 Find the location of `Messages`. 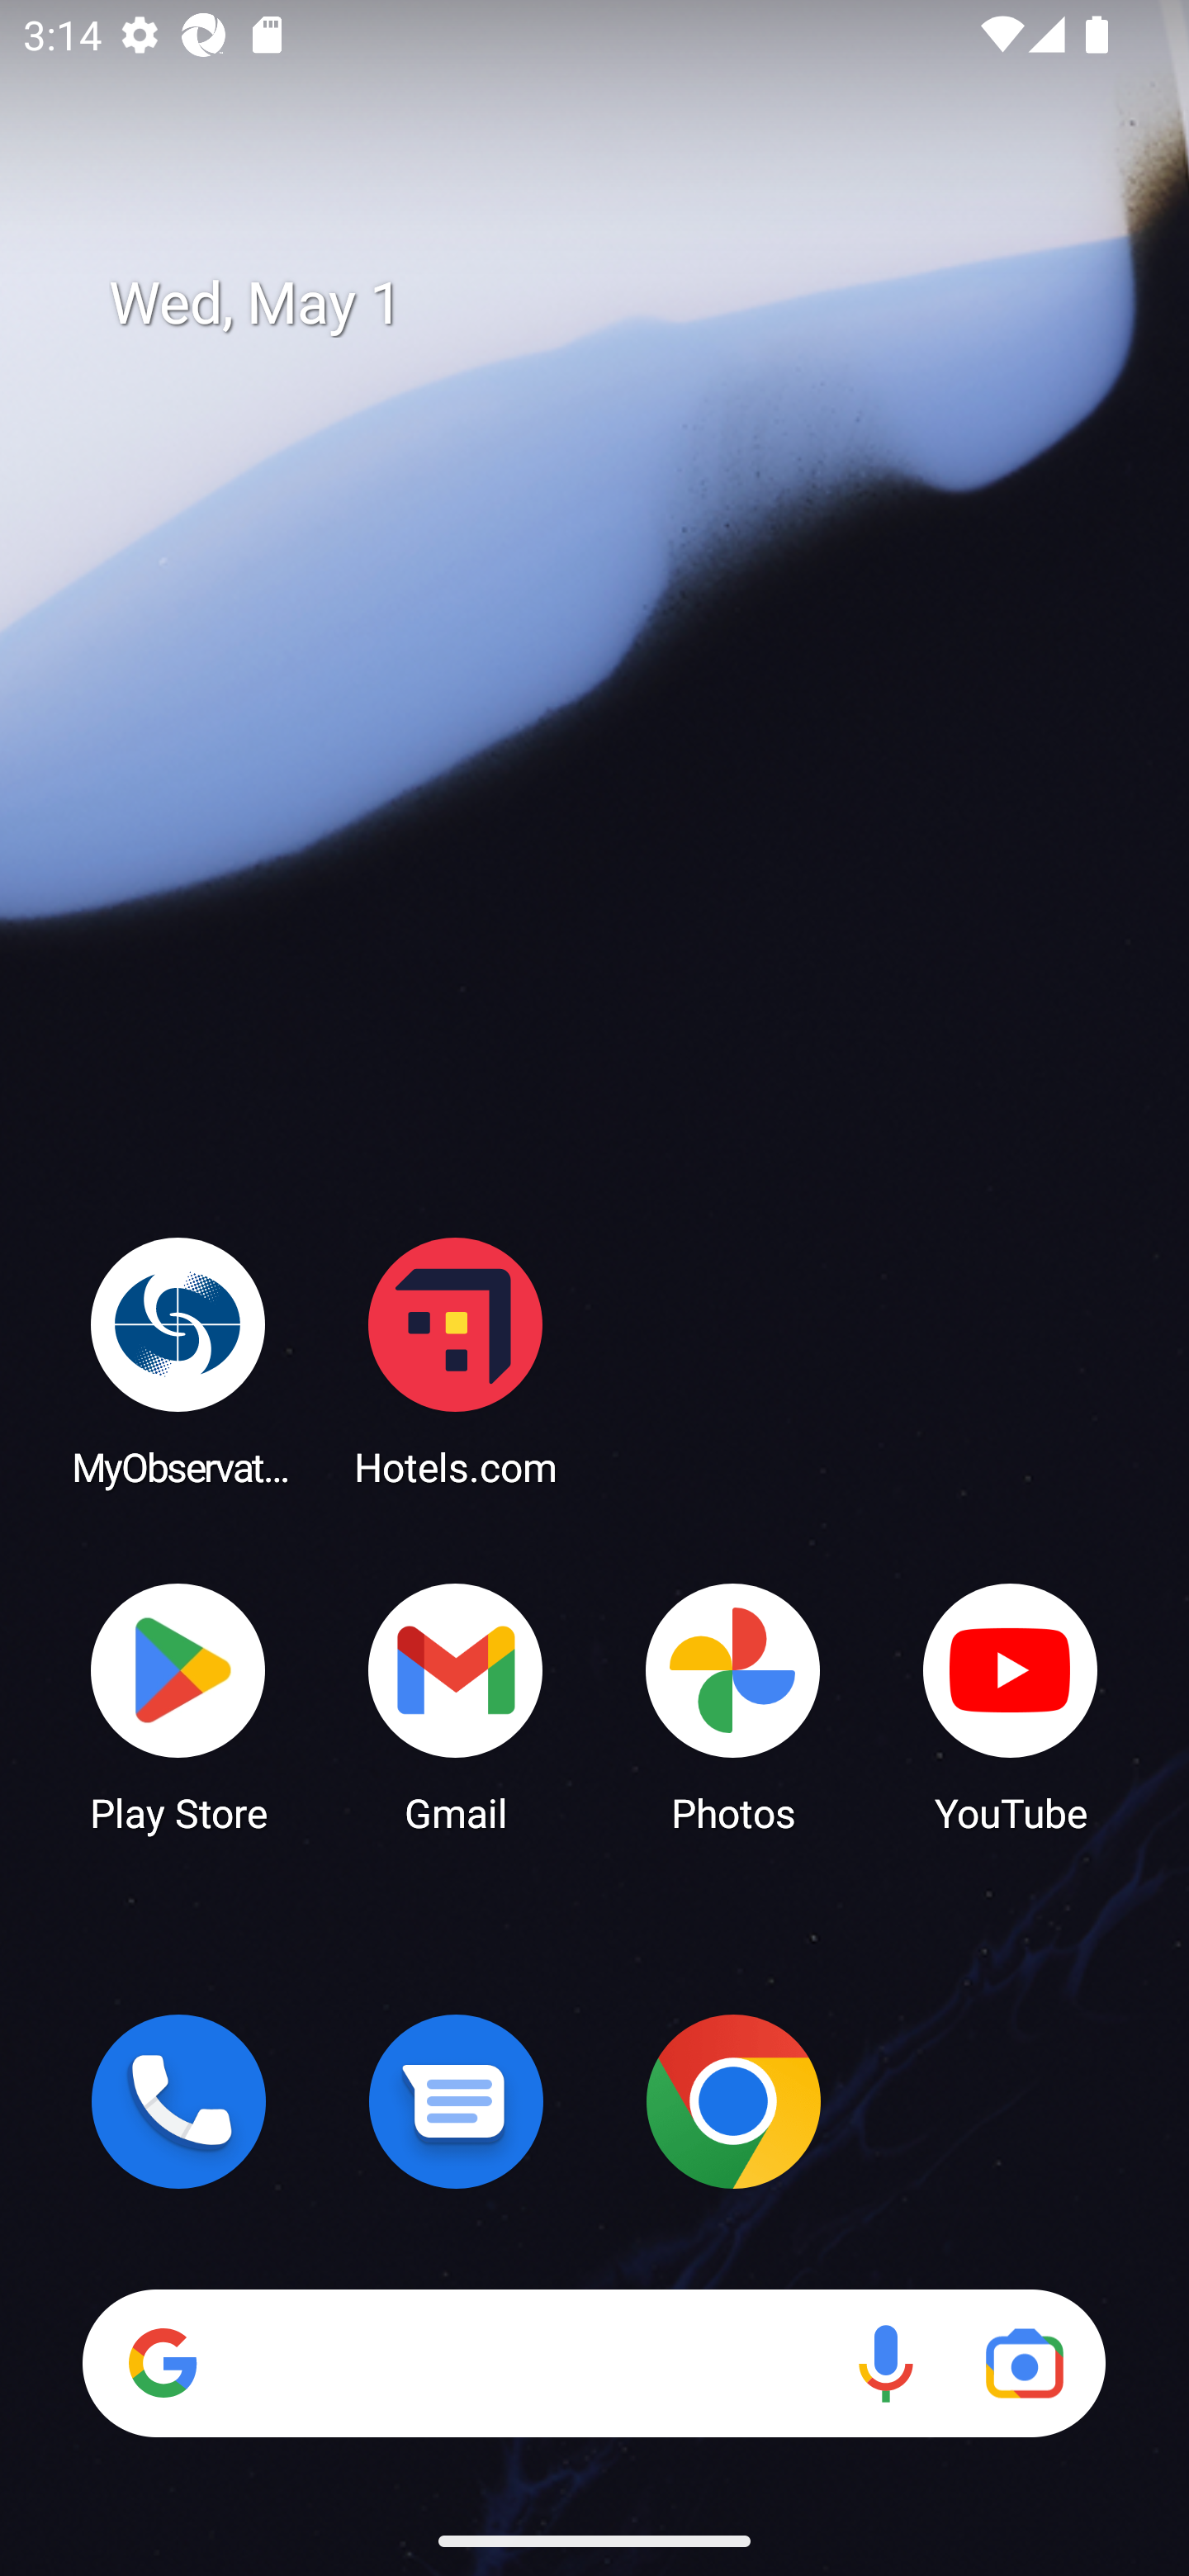

Messages is located at coordinates (456, 2101).